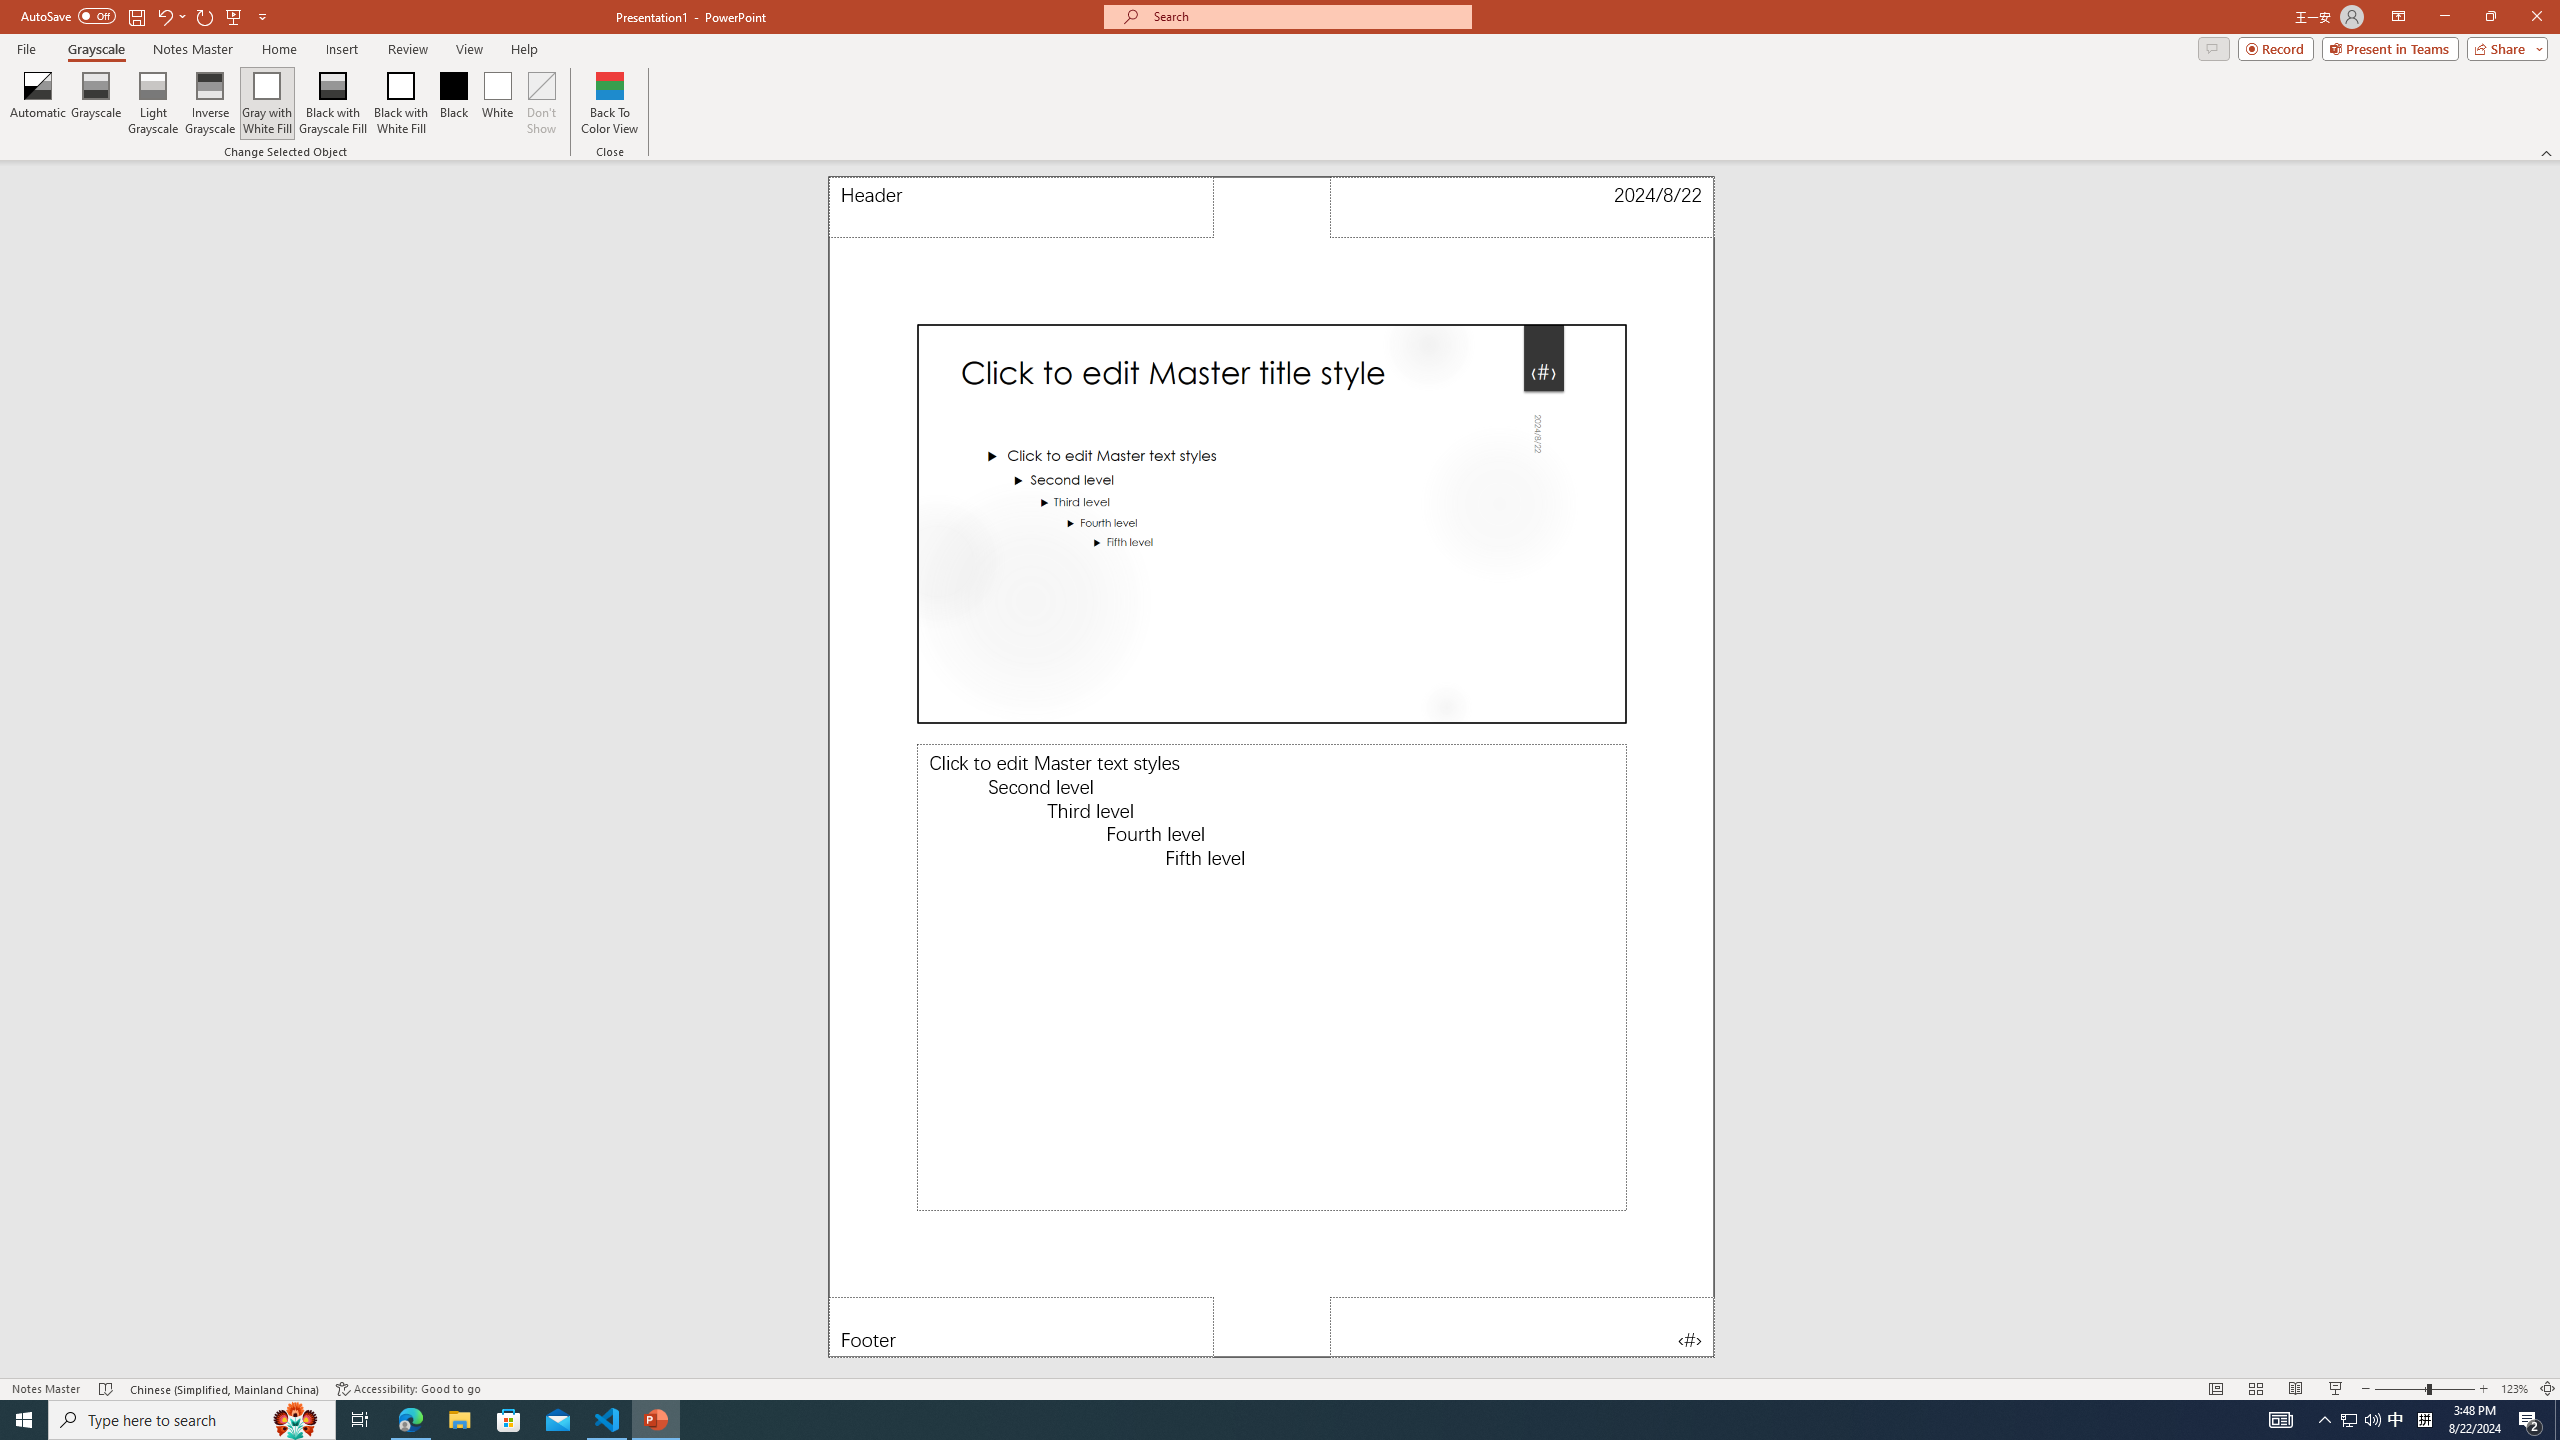  Describe the element at coordinates (210, 103) in the screenshot. I see `Inverse Grayscale` at that location.